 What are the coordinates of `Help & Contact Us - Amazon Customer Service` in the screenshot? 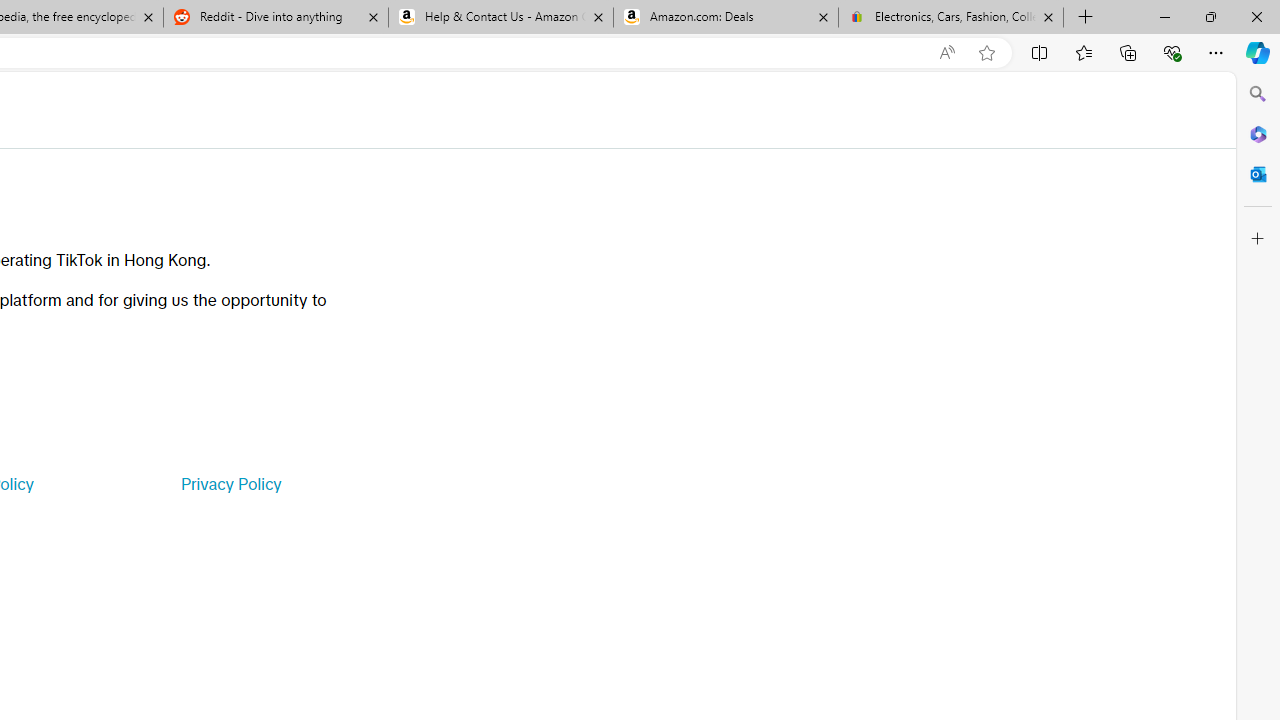 It's located at (501, 18).